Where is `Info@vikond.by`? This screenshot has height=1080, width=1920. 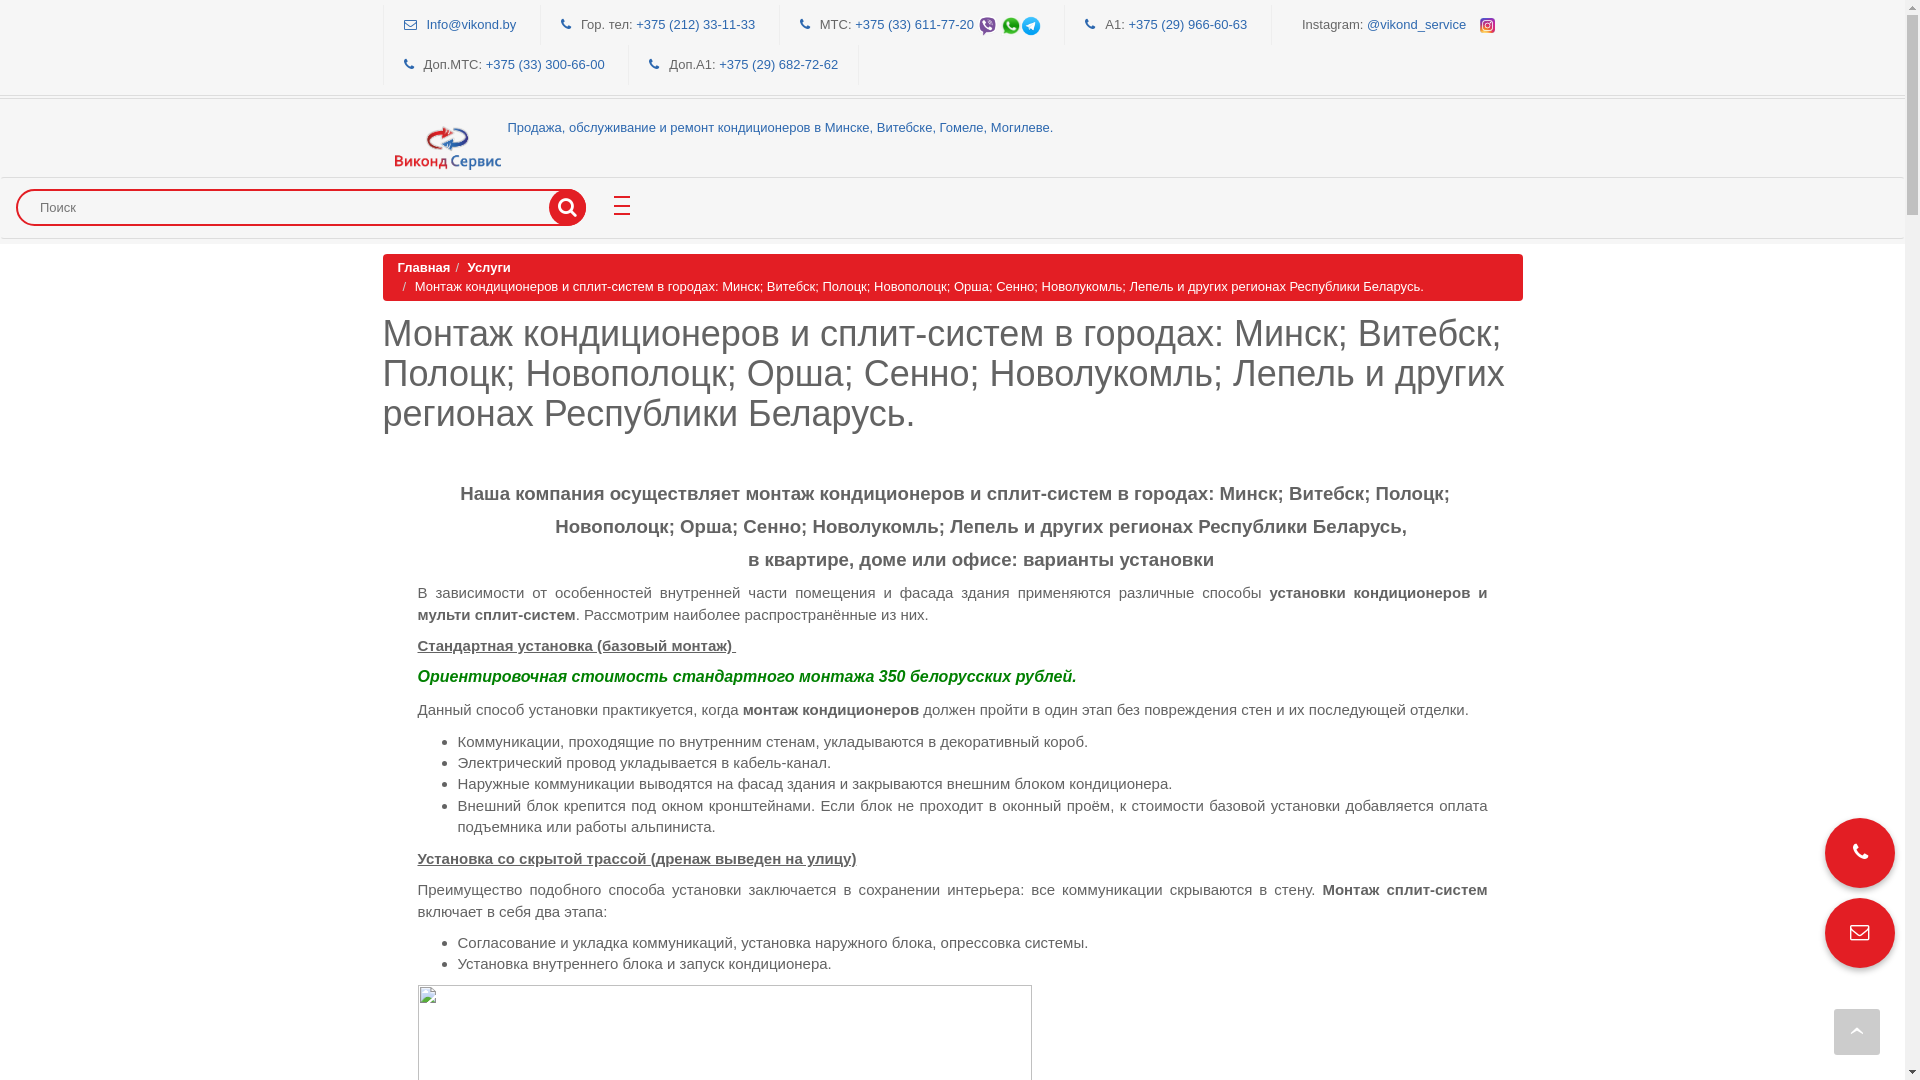
Info@vikond.by is located at coordinates (471, 24).